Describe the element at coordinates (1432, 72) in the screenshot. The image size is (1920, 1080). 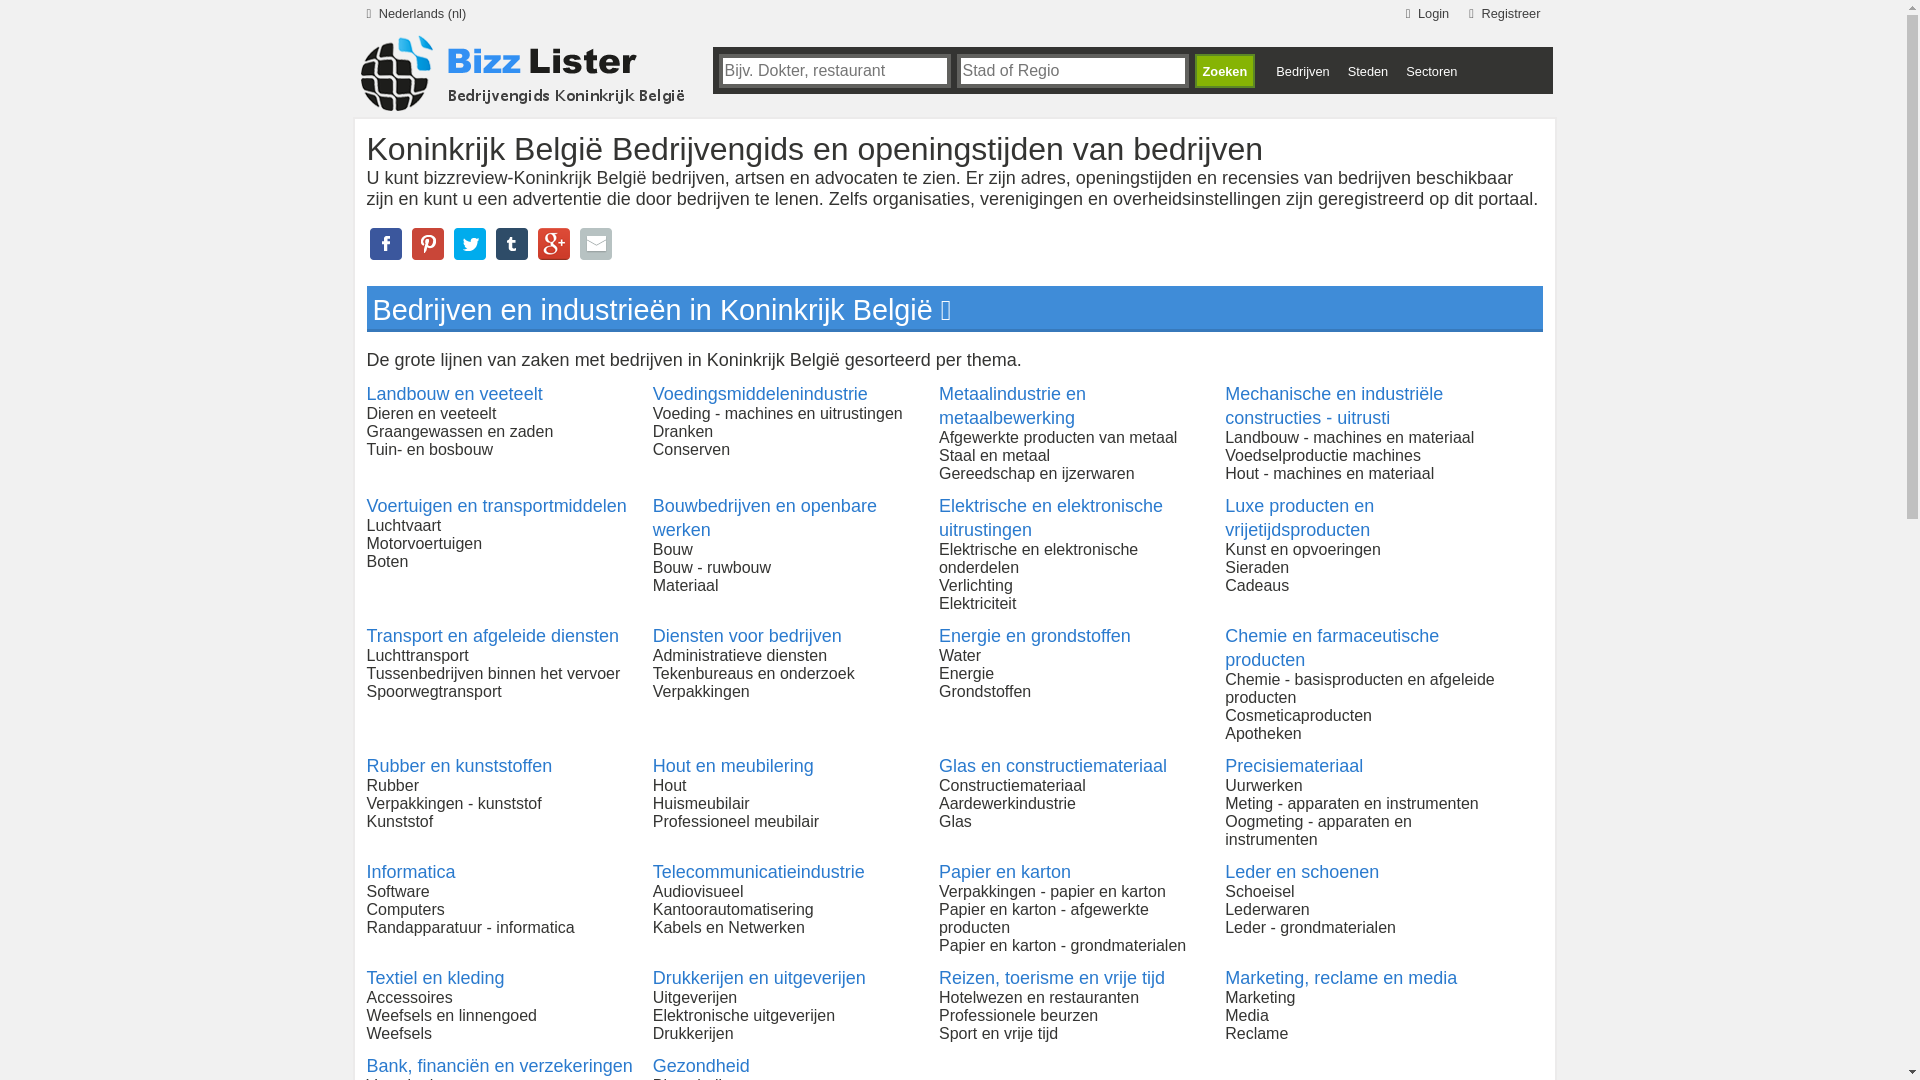
I see `Sectoren` at that location.